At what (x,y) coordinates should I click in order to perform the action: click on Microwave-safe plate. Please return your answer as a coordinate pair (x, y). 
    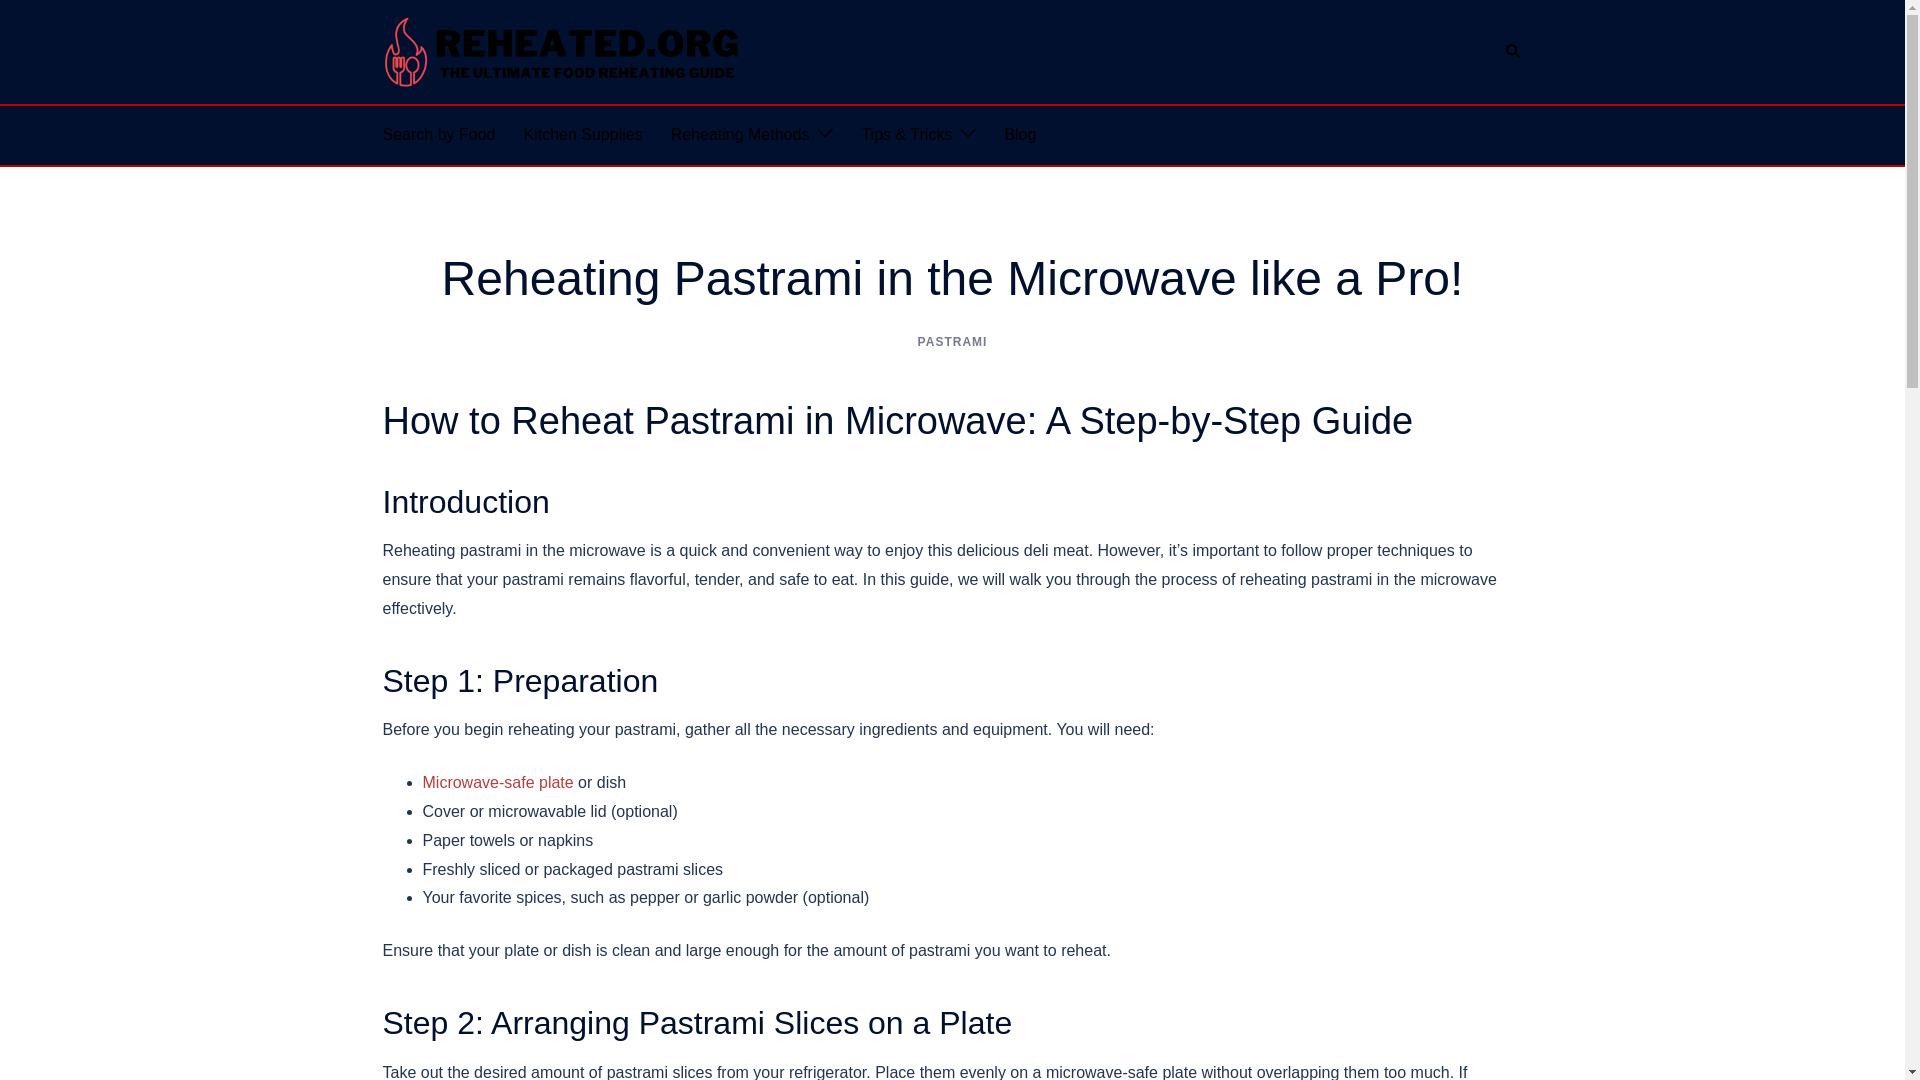
    Looking at the image, I should click on (497, 782).